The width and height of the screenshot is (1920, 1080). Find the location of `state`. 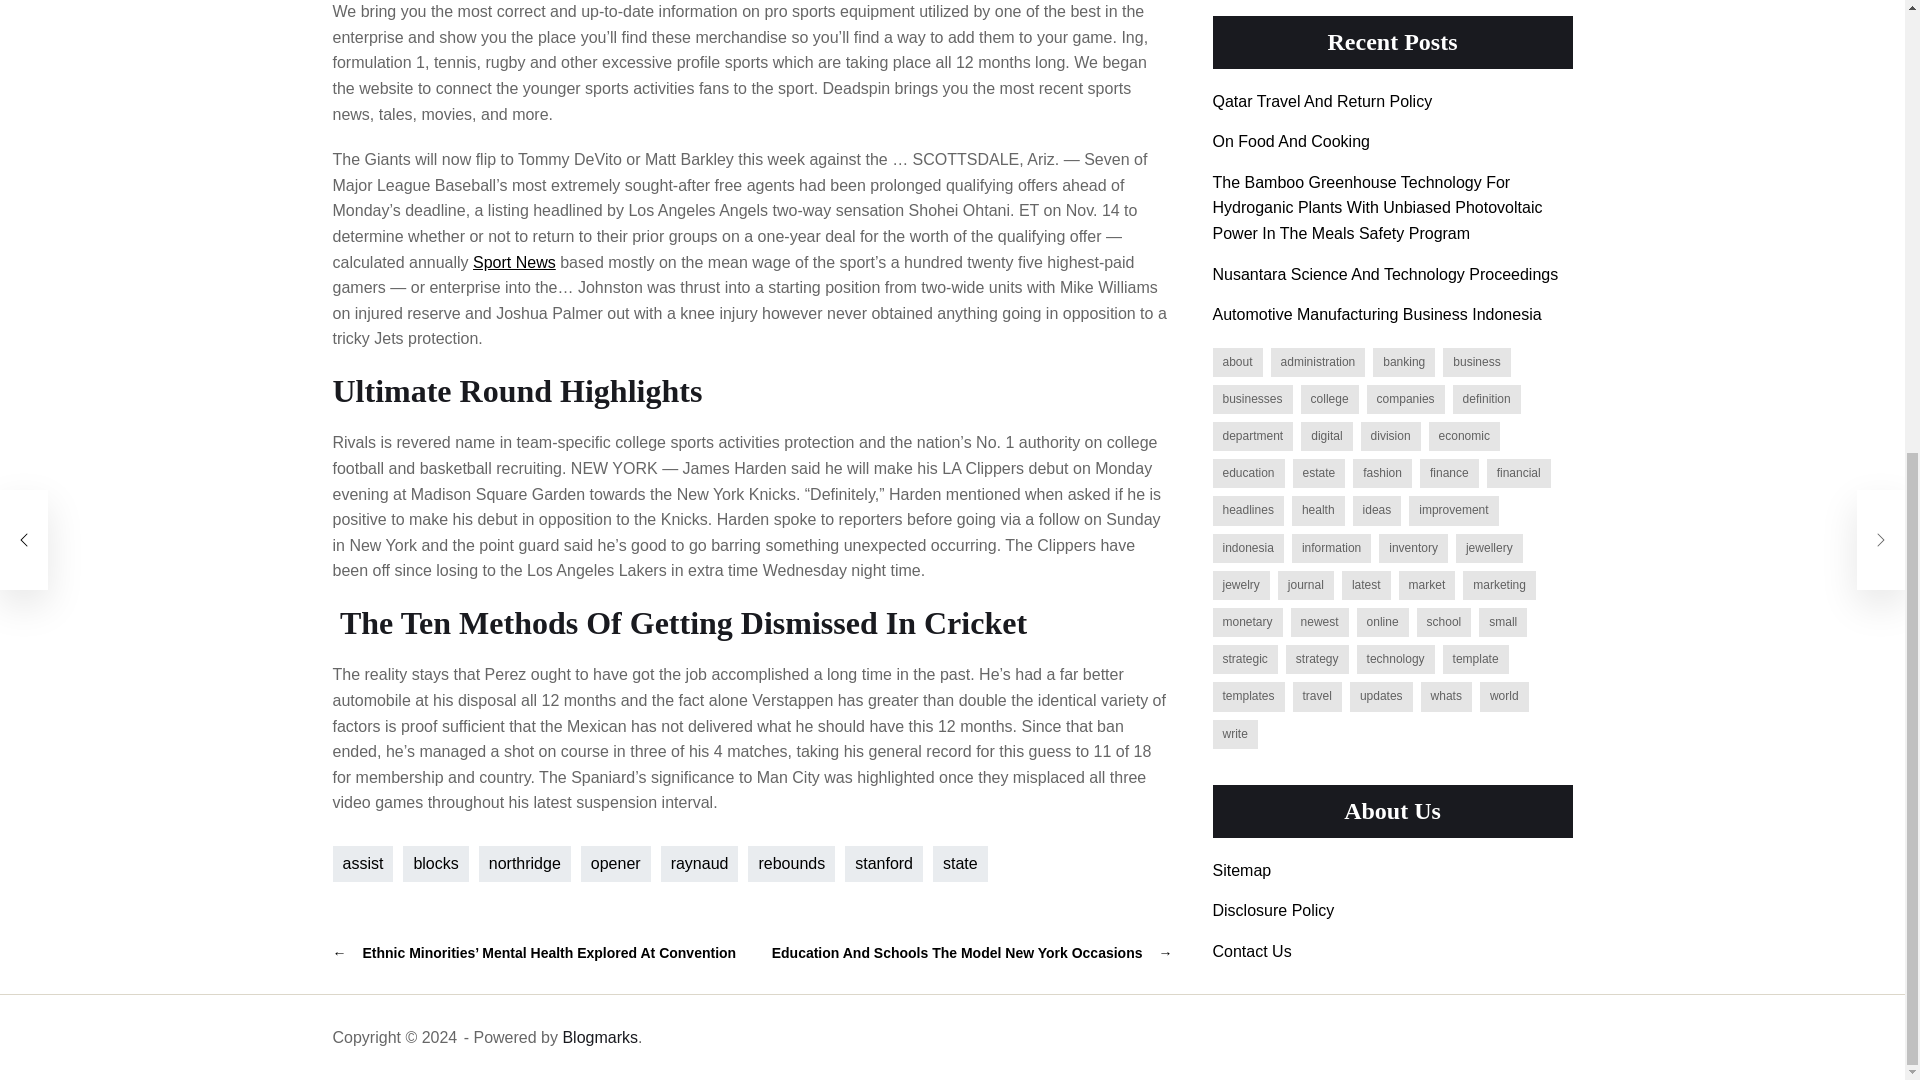

state is located at coordinates (960, 864).